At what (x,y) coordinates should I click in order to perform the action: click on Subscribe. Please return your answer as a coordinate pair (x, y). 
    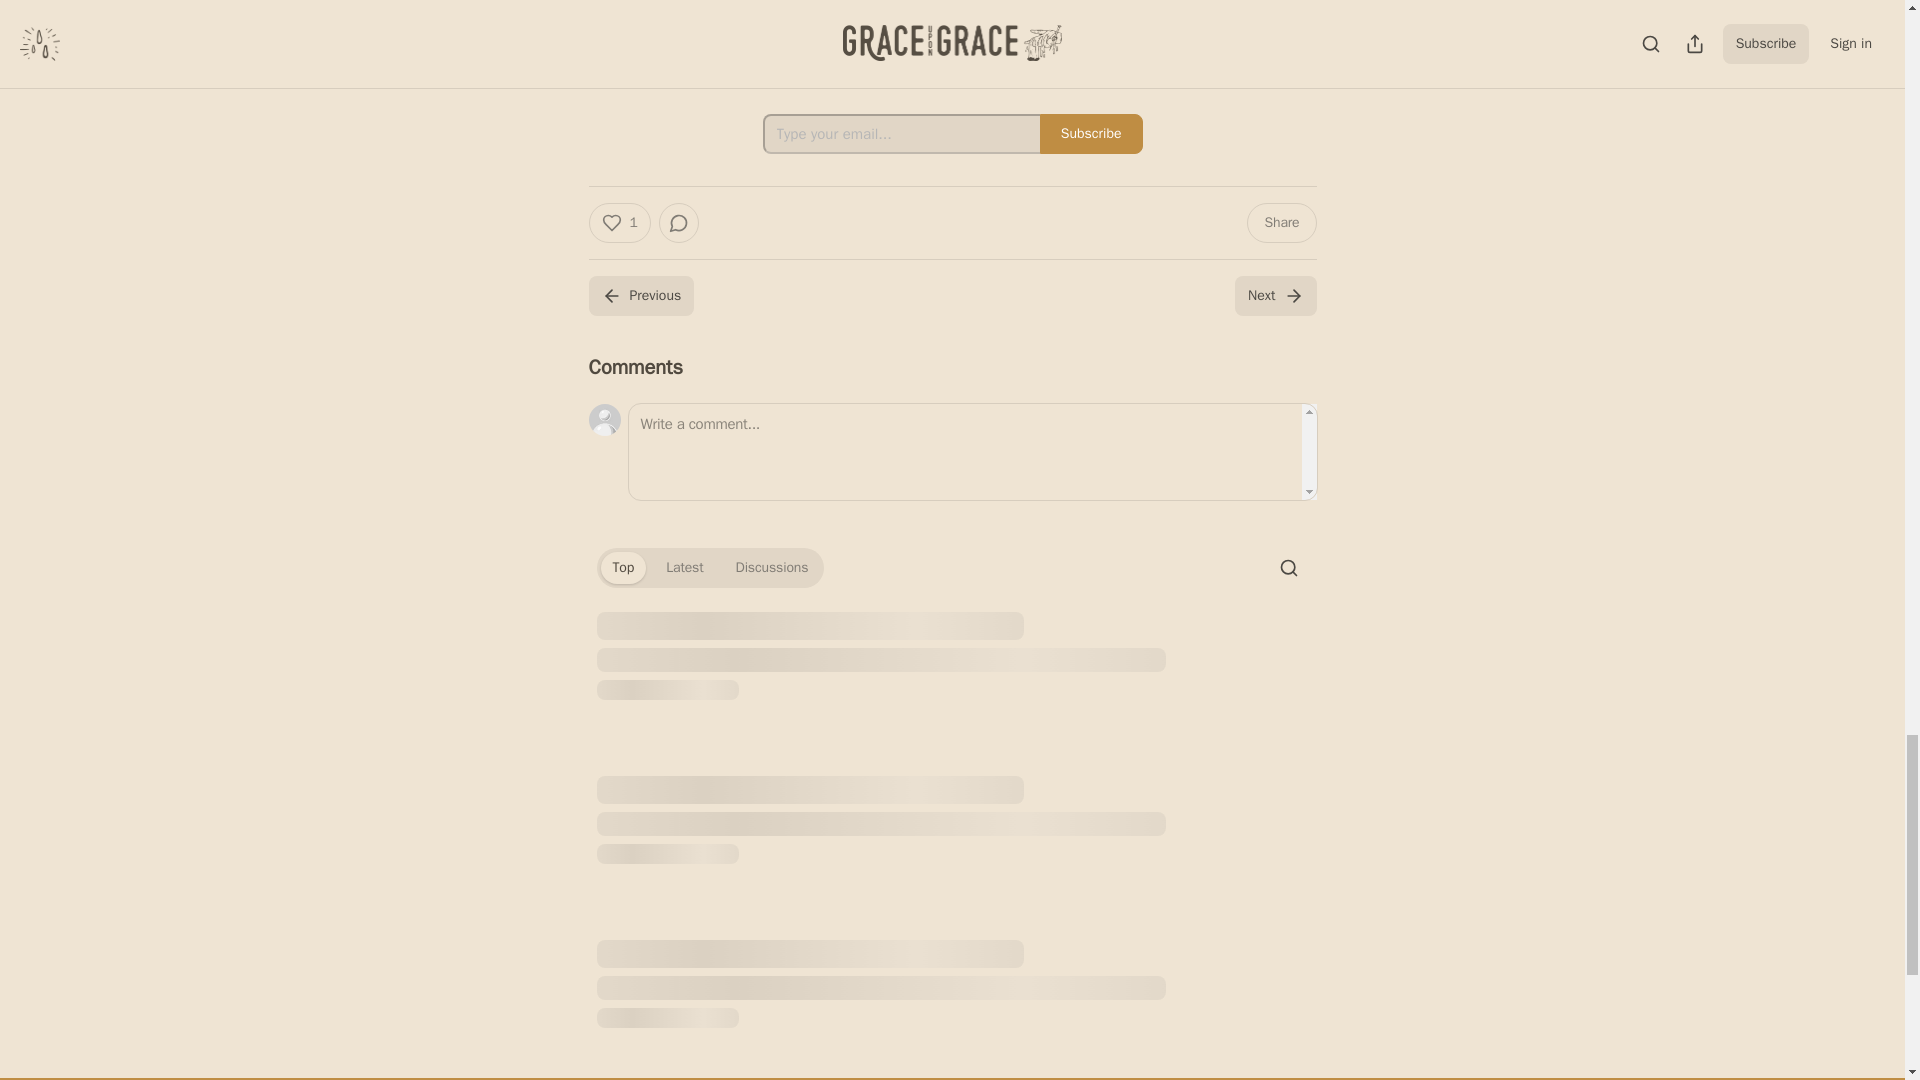
    Looking at the image, I should click on (1091, 134).